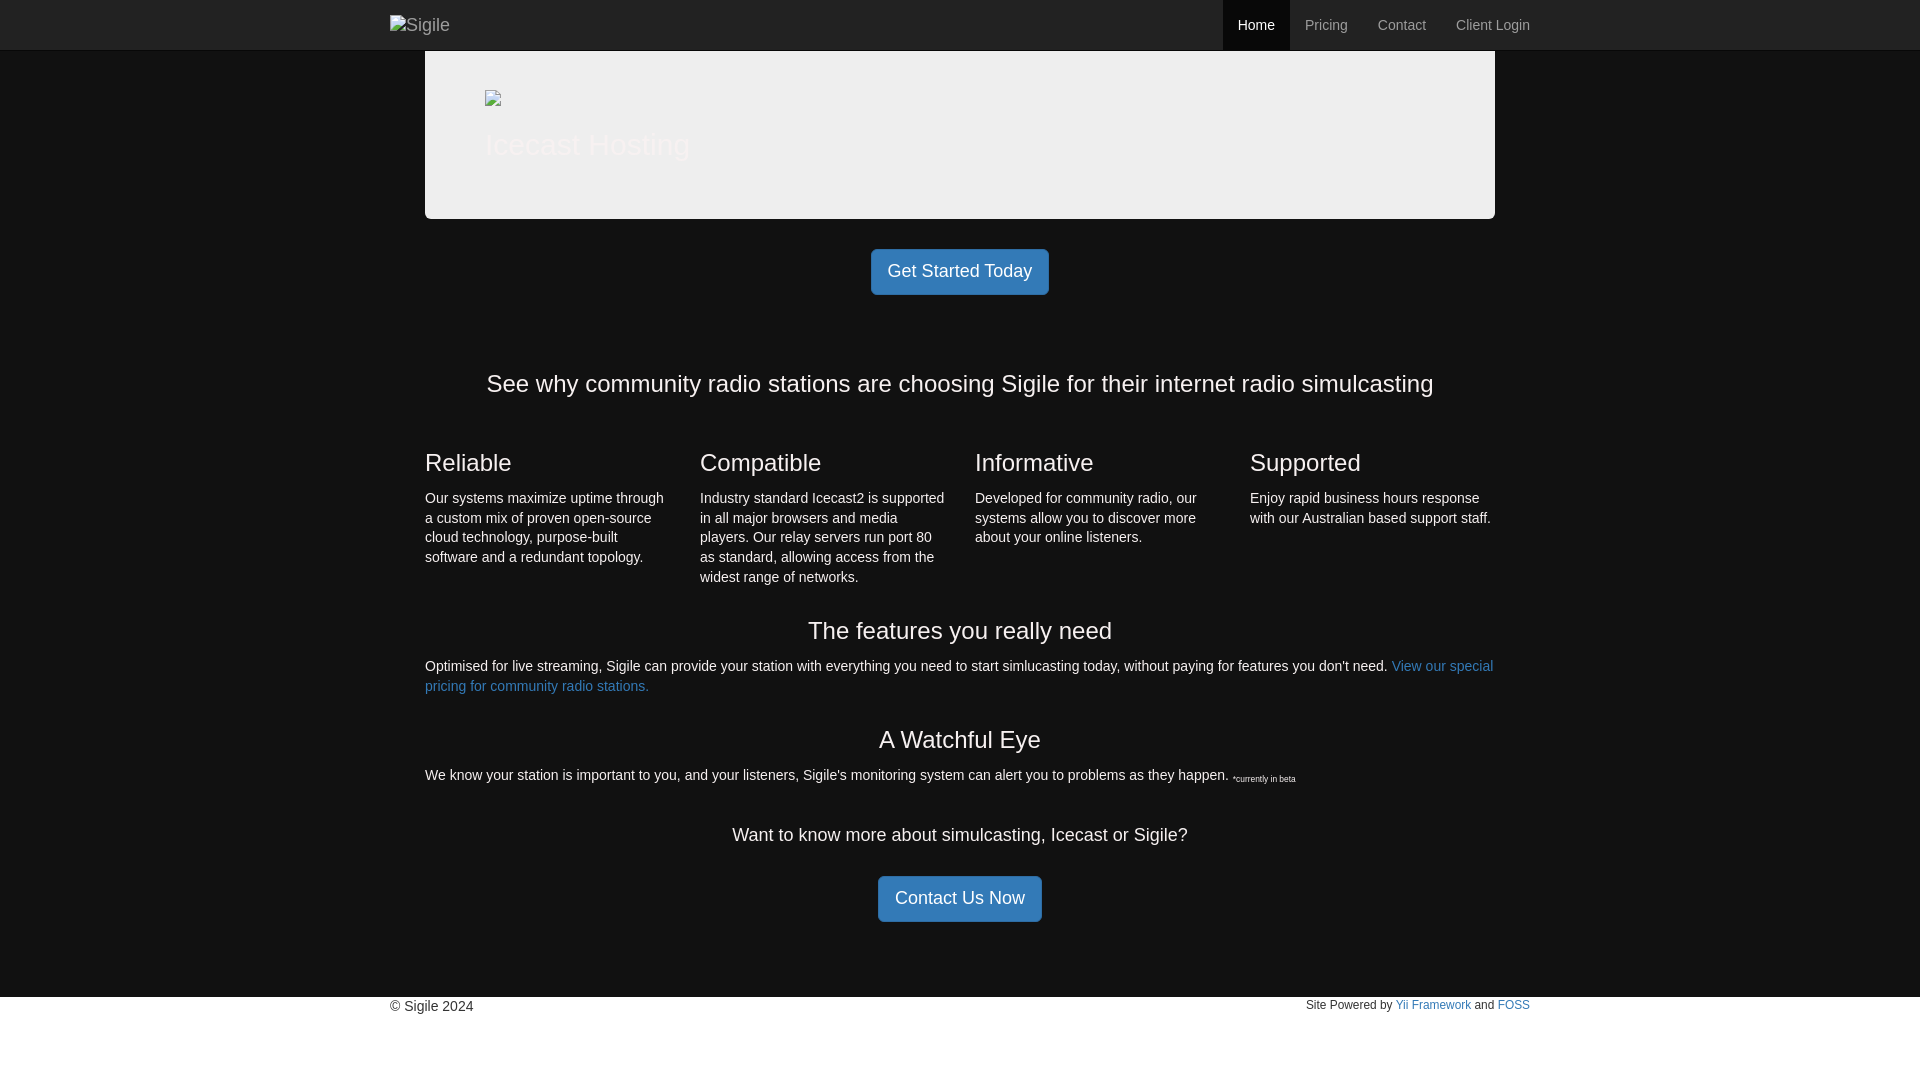 This screenshot has height=1080, width=1920. What do you see at coordinates (1493, 24) in the screenshot?
I see `Client Login` at bounding box center [1493, 24].